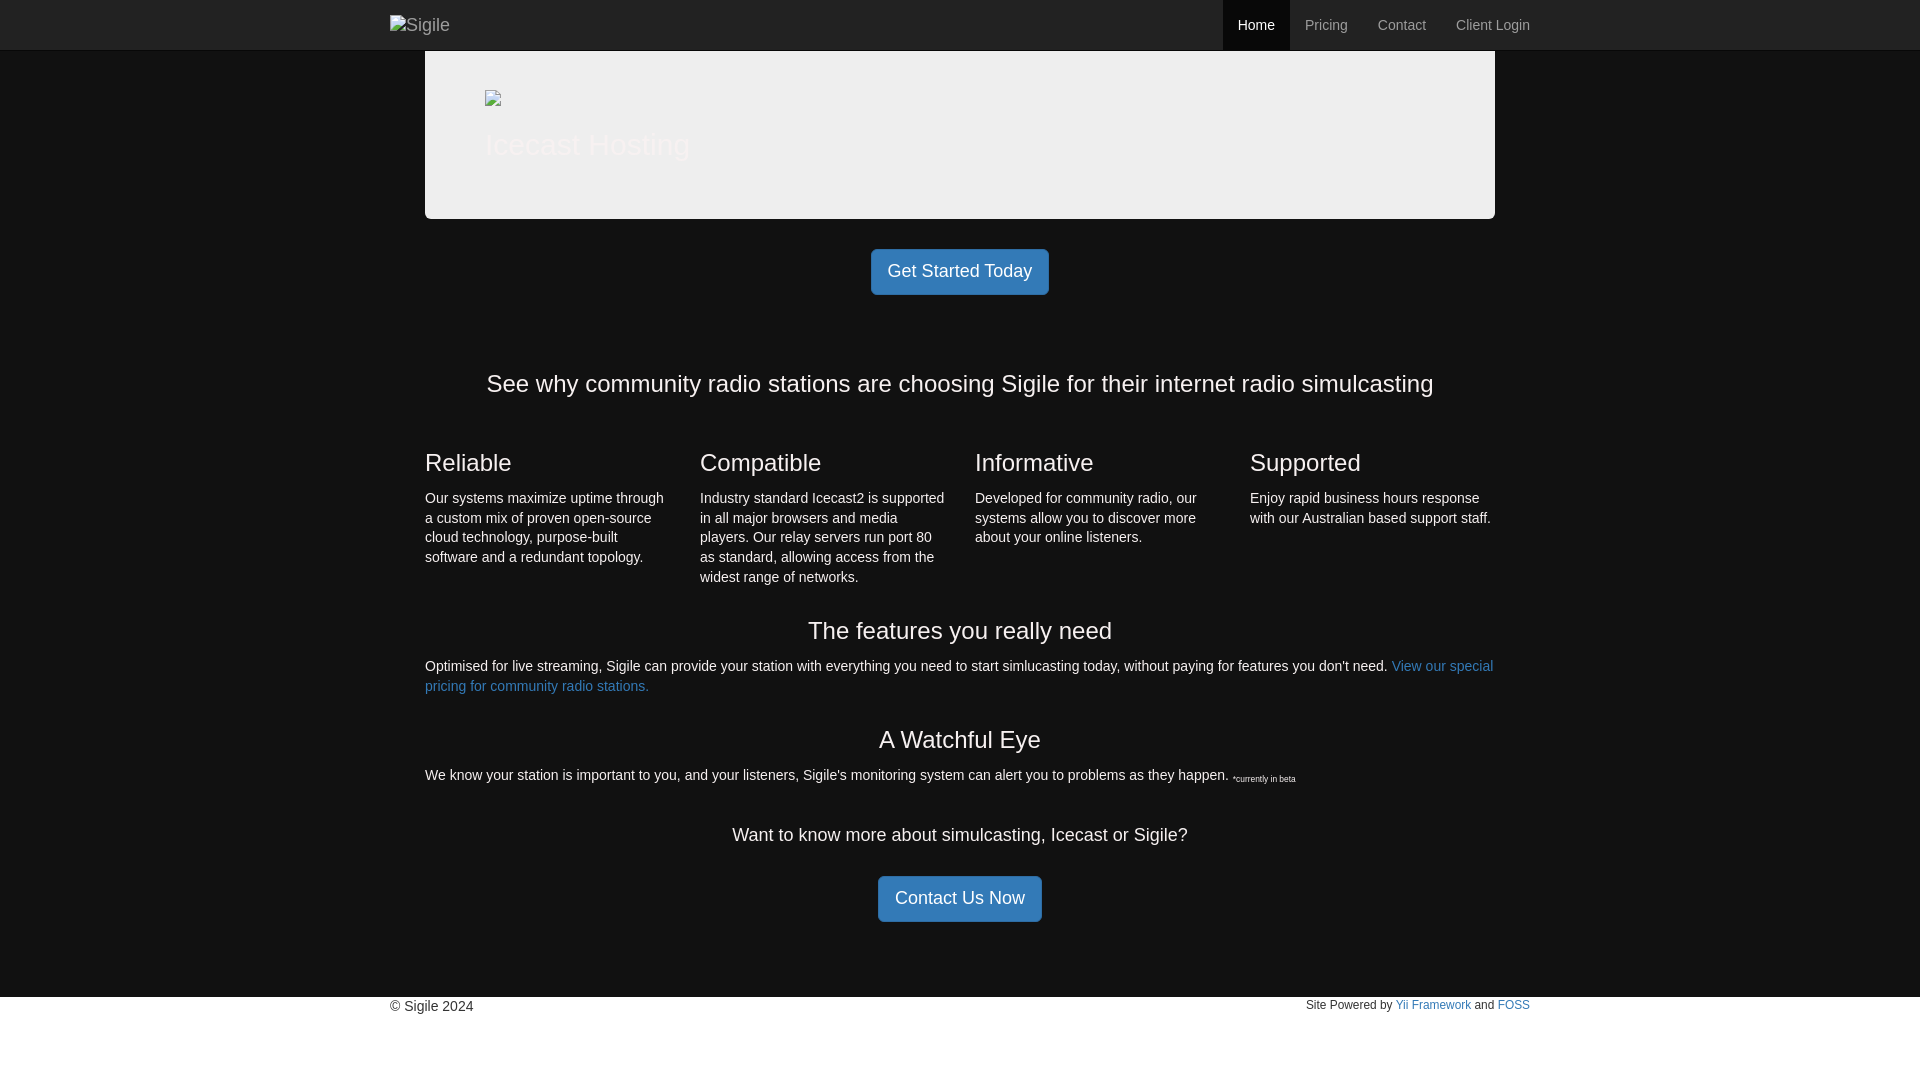 This screenshot has height=1080, width=1920. What do you see at coordinates (1493, 24) in the screenshot?
I see `Client Login` at bounding box center [1493, 24].